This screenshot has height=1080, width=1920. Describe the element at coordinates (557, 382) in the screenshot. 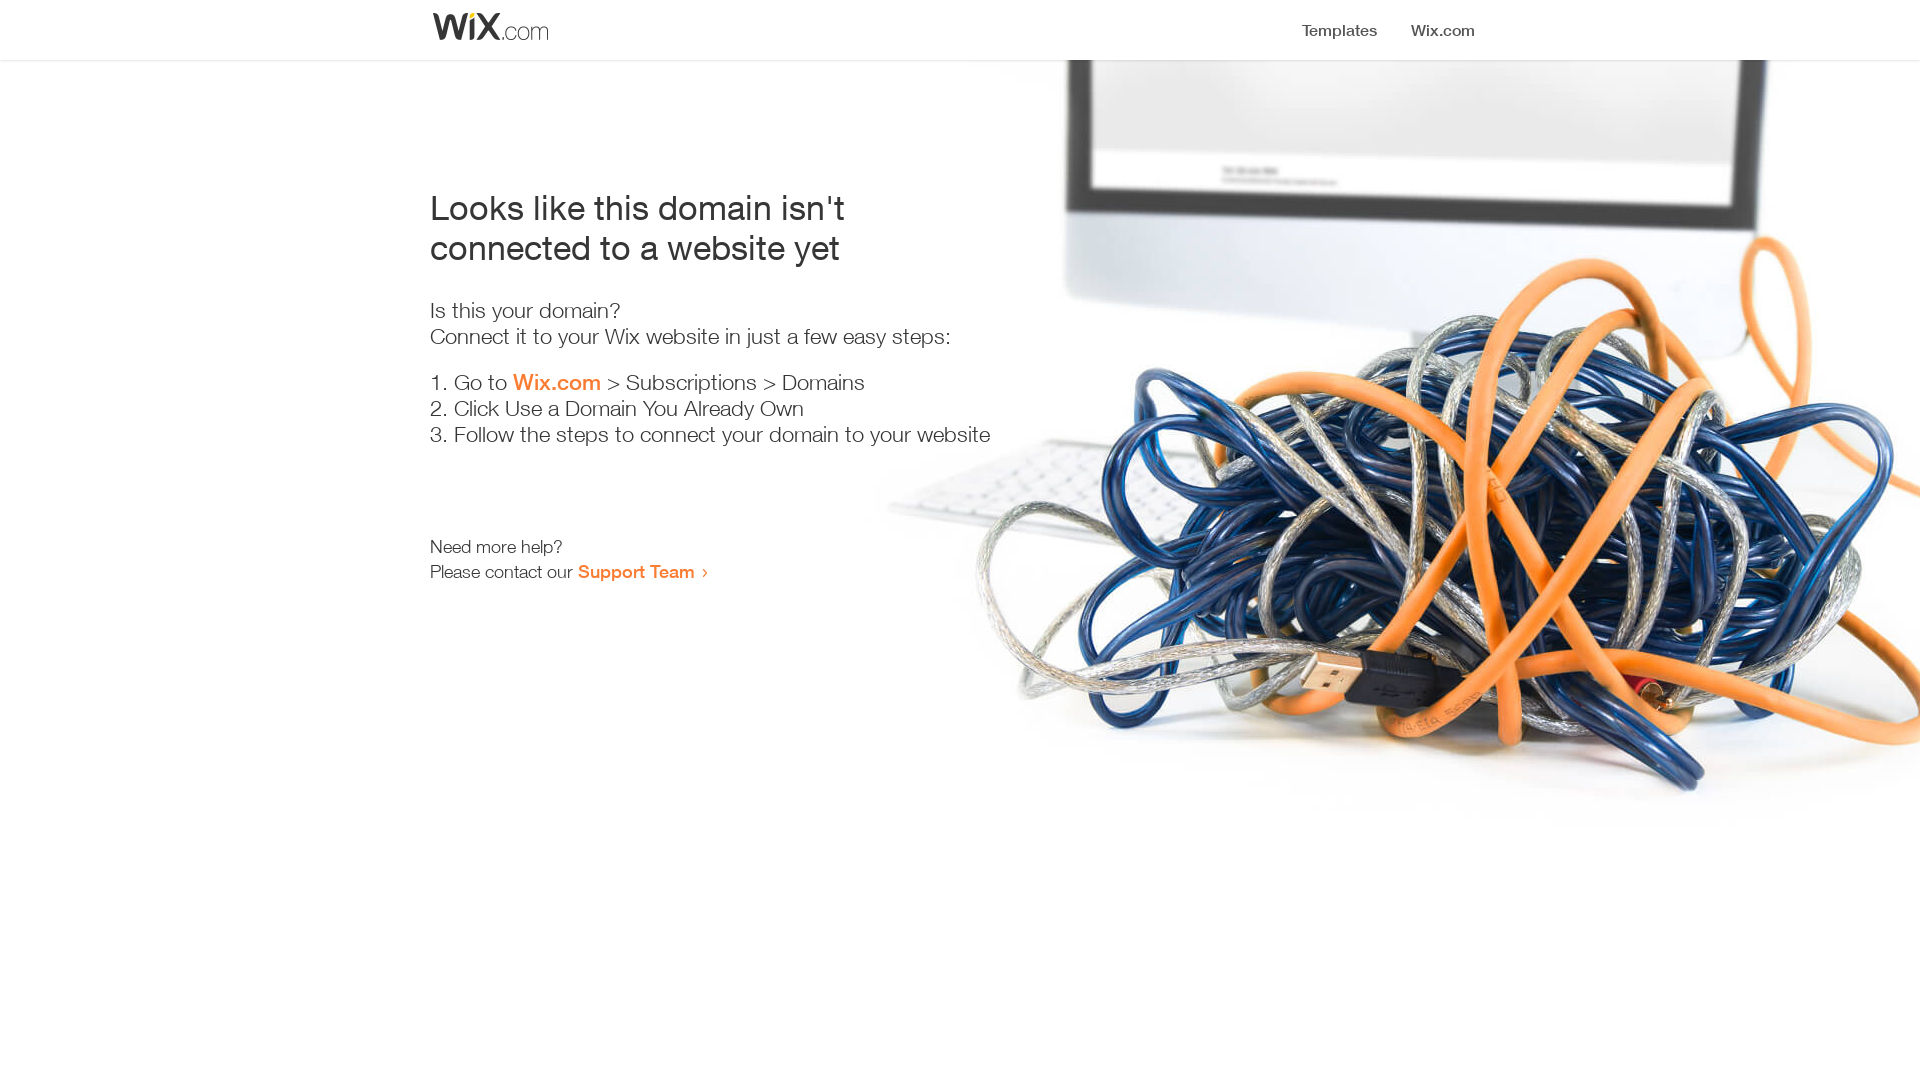

I see `Wix.com` at that location.